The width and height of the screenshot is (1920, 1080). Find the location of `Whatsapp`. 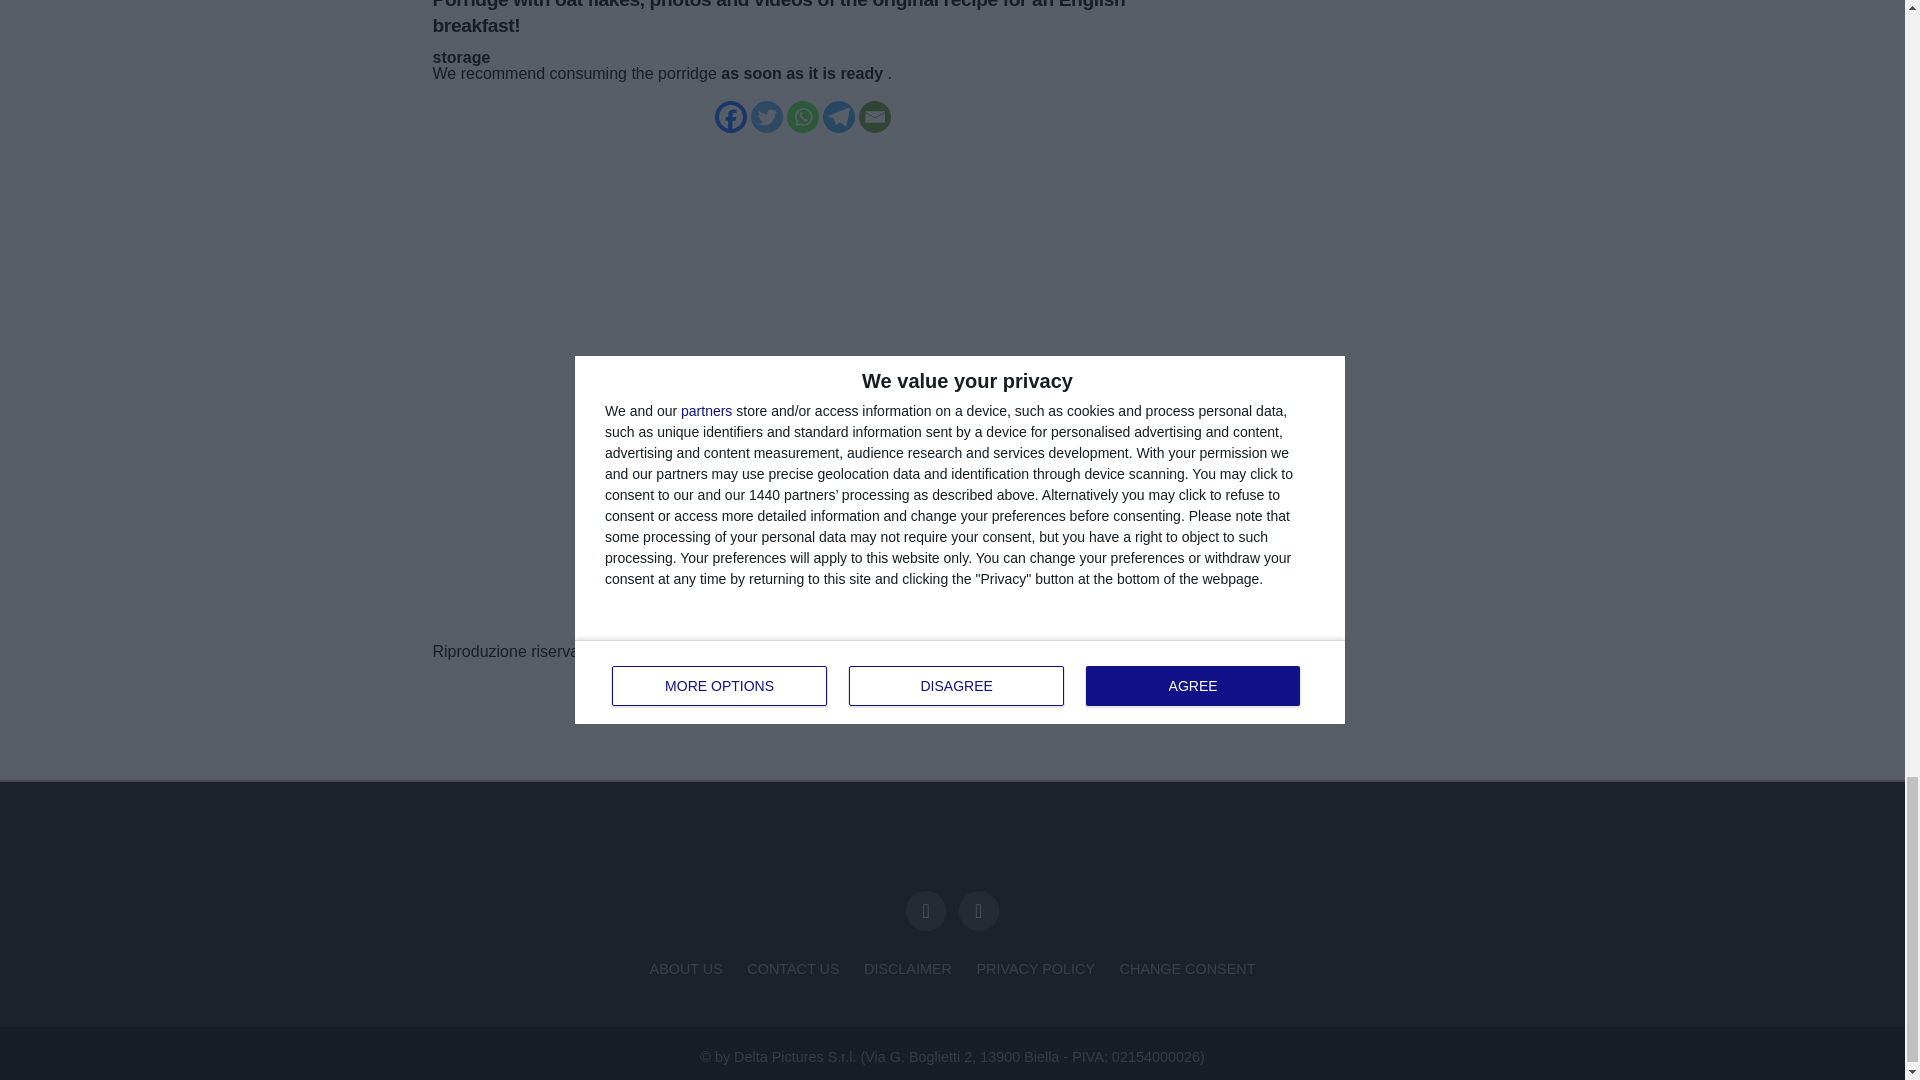

Whatsapp is located at coordinates (801, 116).